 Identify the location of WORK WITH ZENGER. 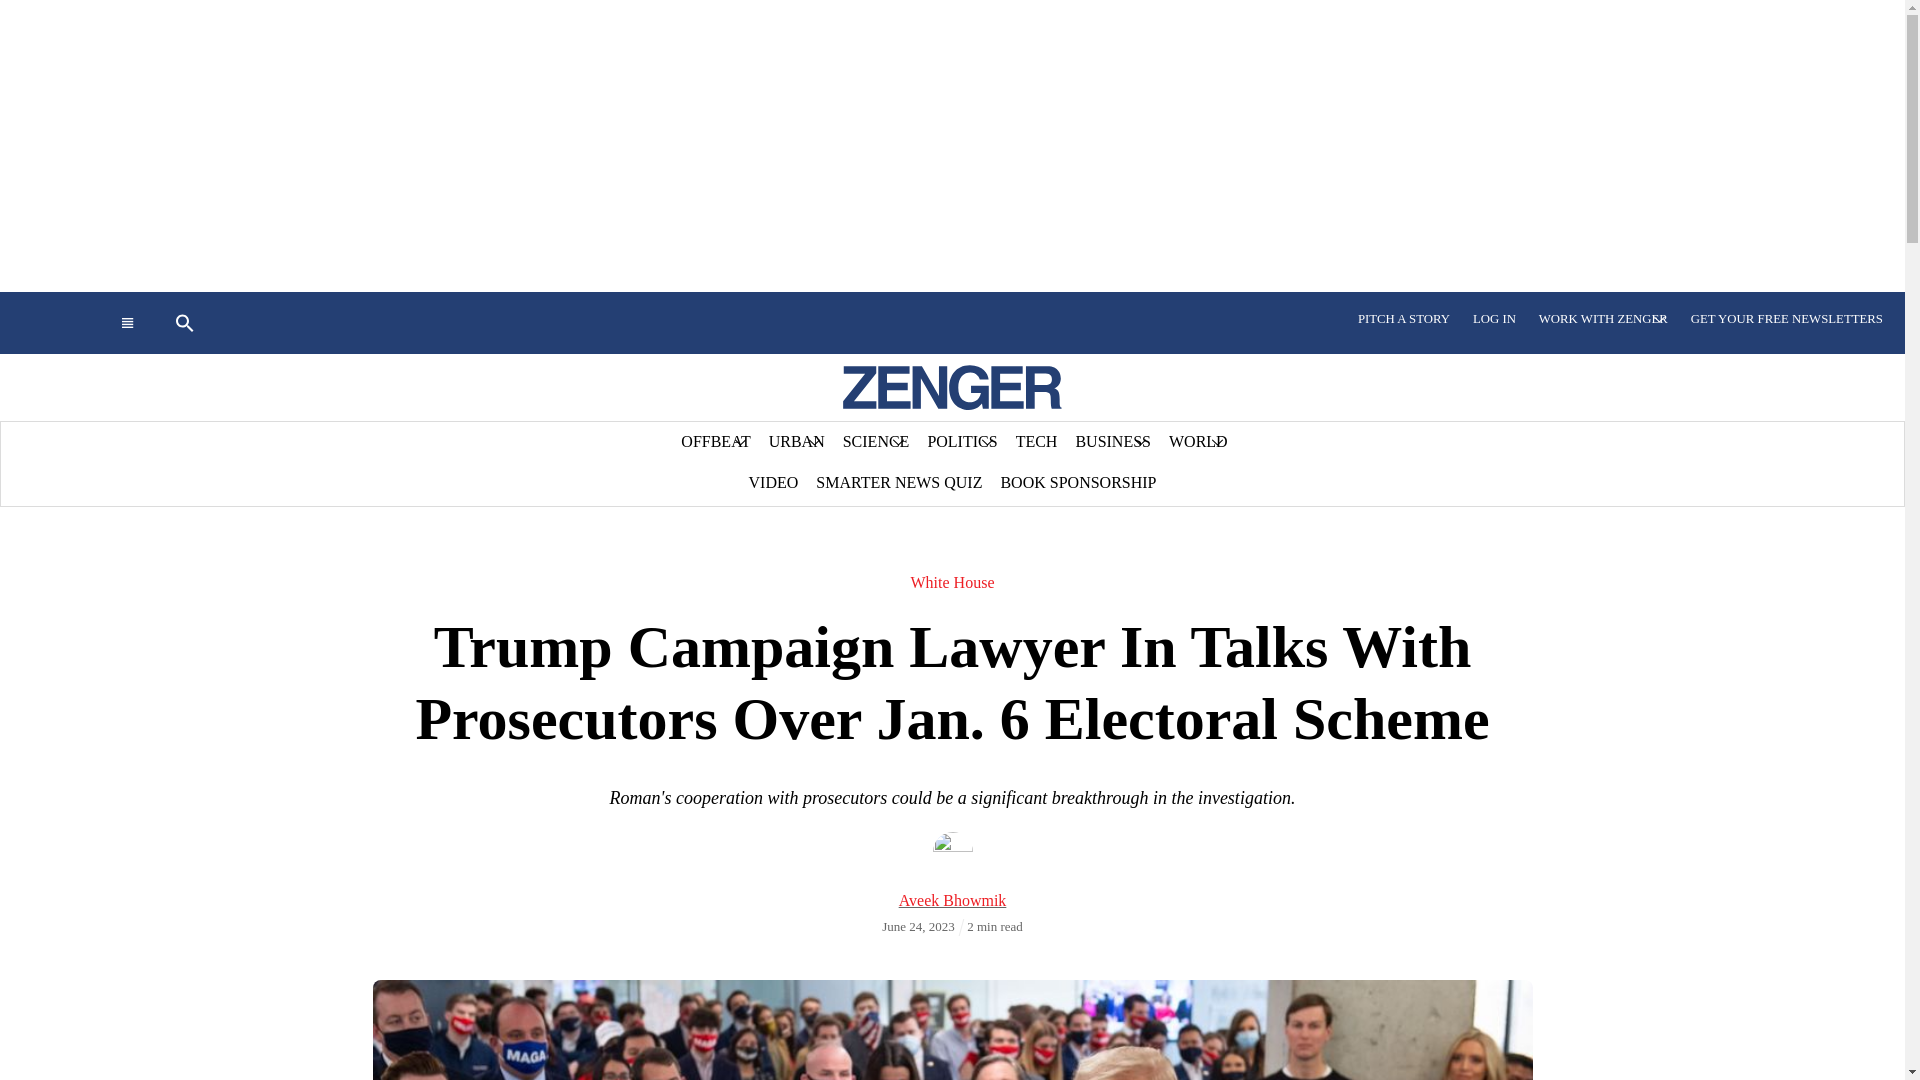
(1603, 319).